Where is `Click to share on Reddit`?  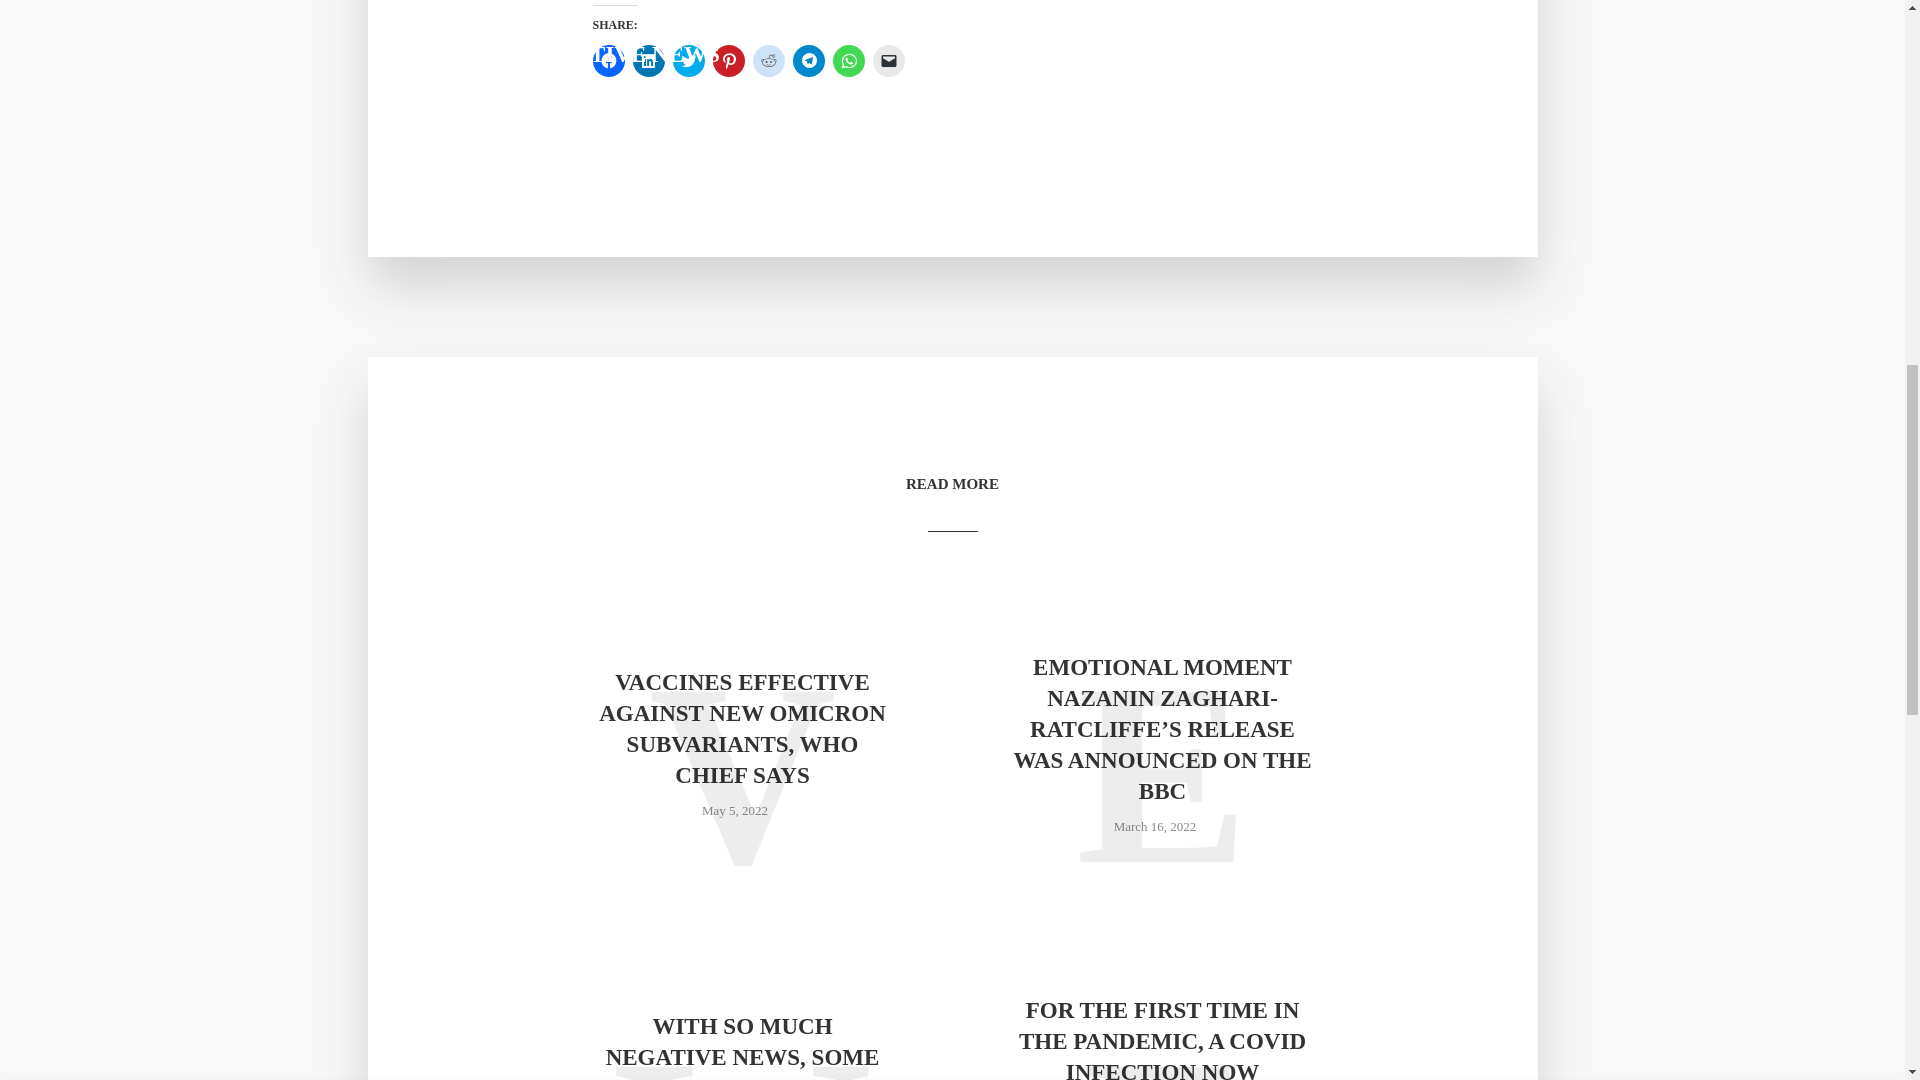 Click to share on Reddit is located at coordinates (768, 60).